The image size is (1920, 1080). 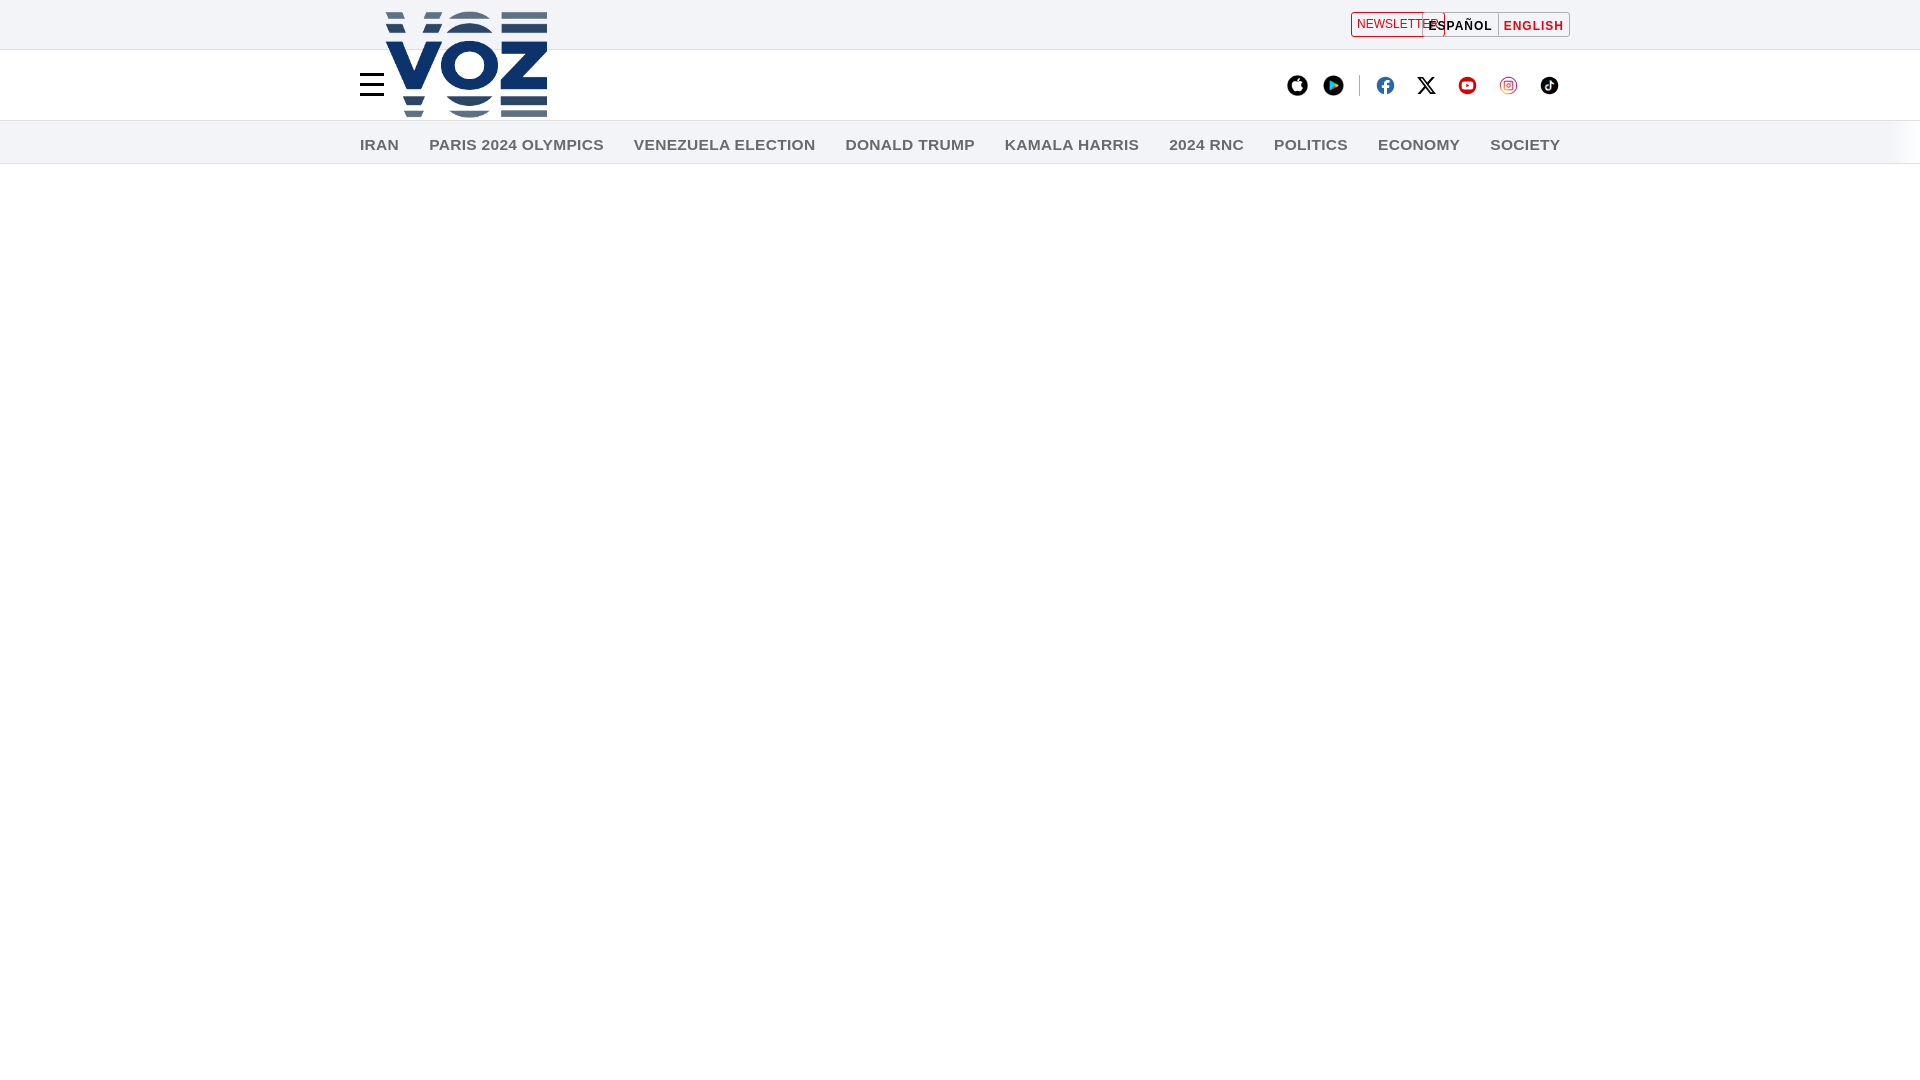 I want to click on VENEZUELA ELECTION, so click(x=724, y=145).